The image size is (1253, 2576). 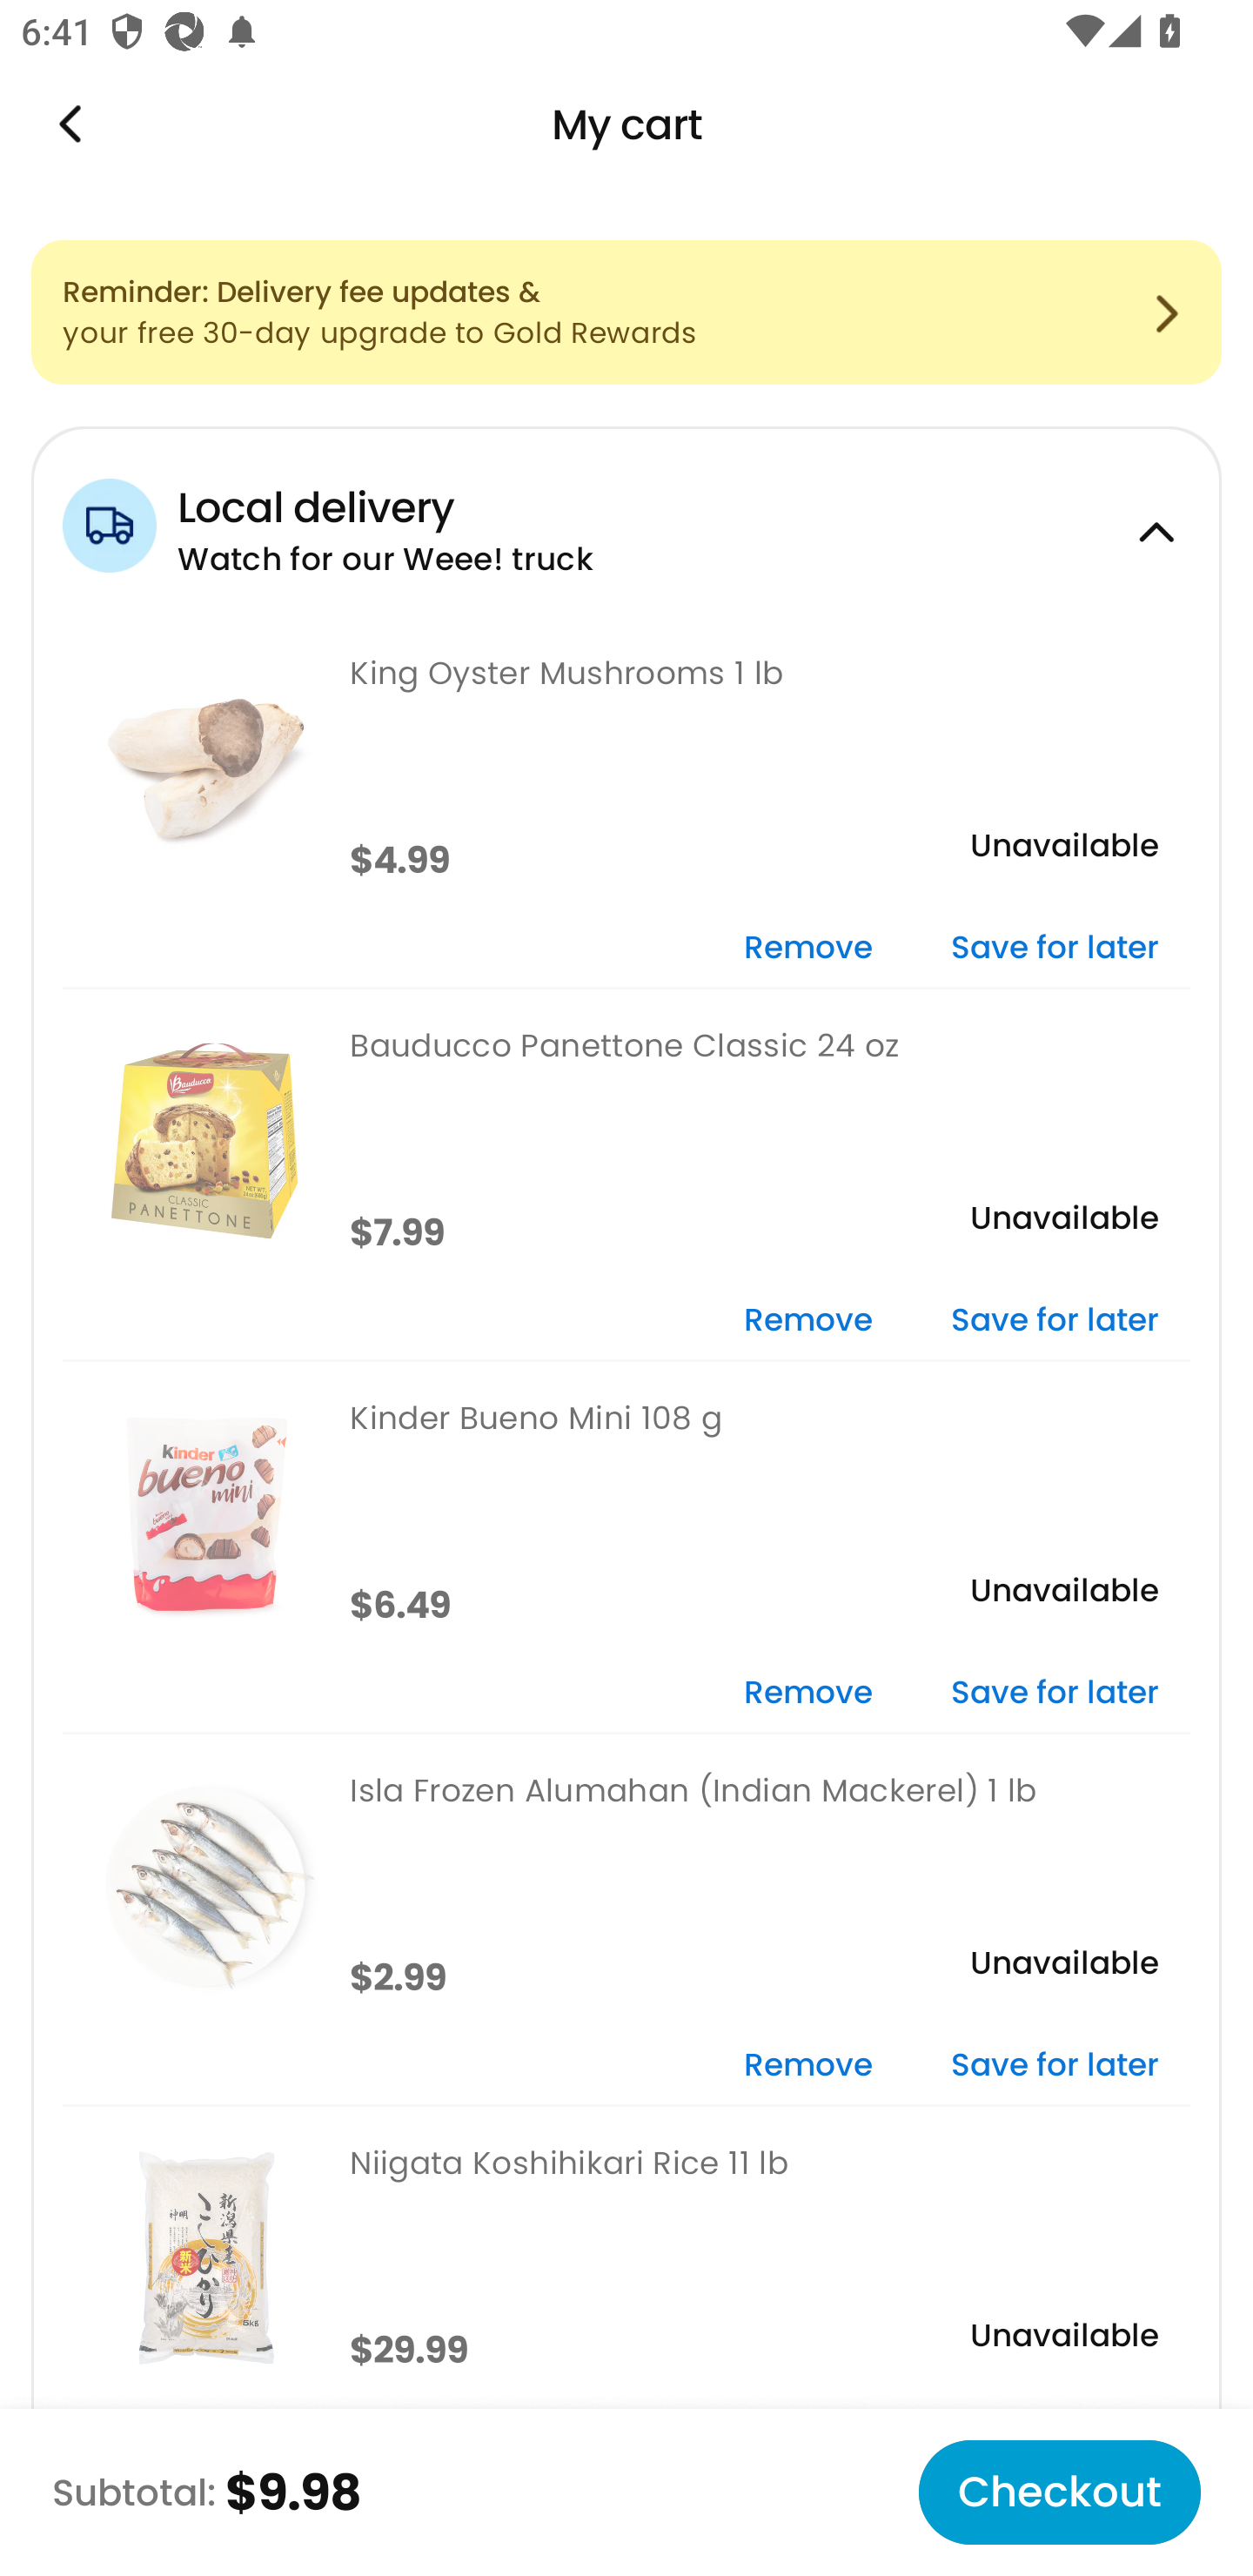 What do you see at coordinates (1055, 1694) in the screenshot?
I see `Save for later` at bounding box center [1055, 1694].